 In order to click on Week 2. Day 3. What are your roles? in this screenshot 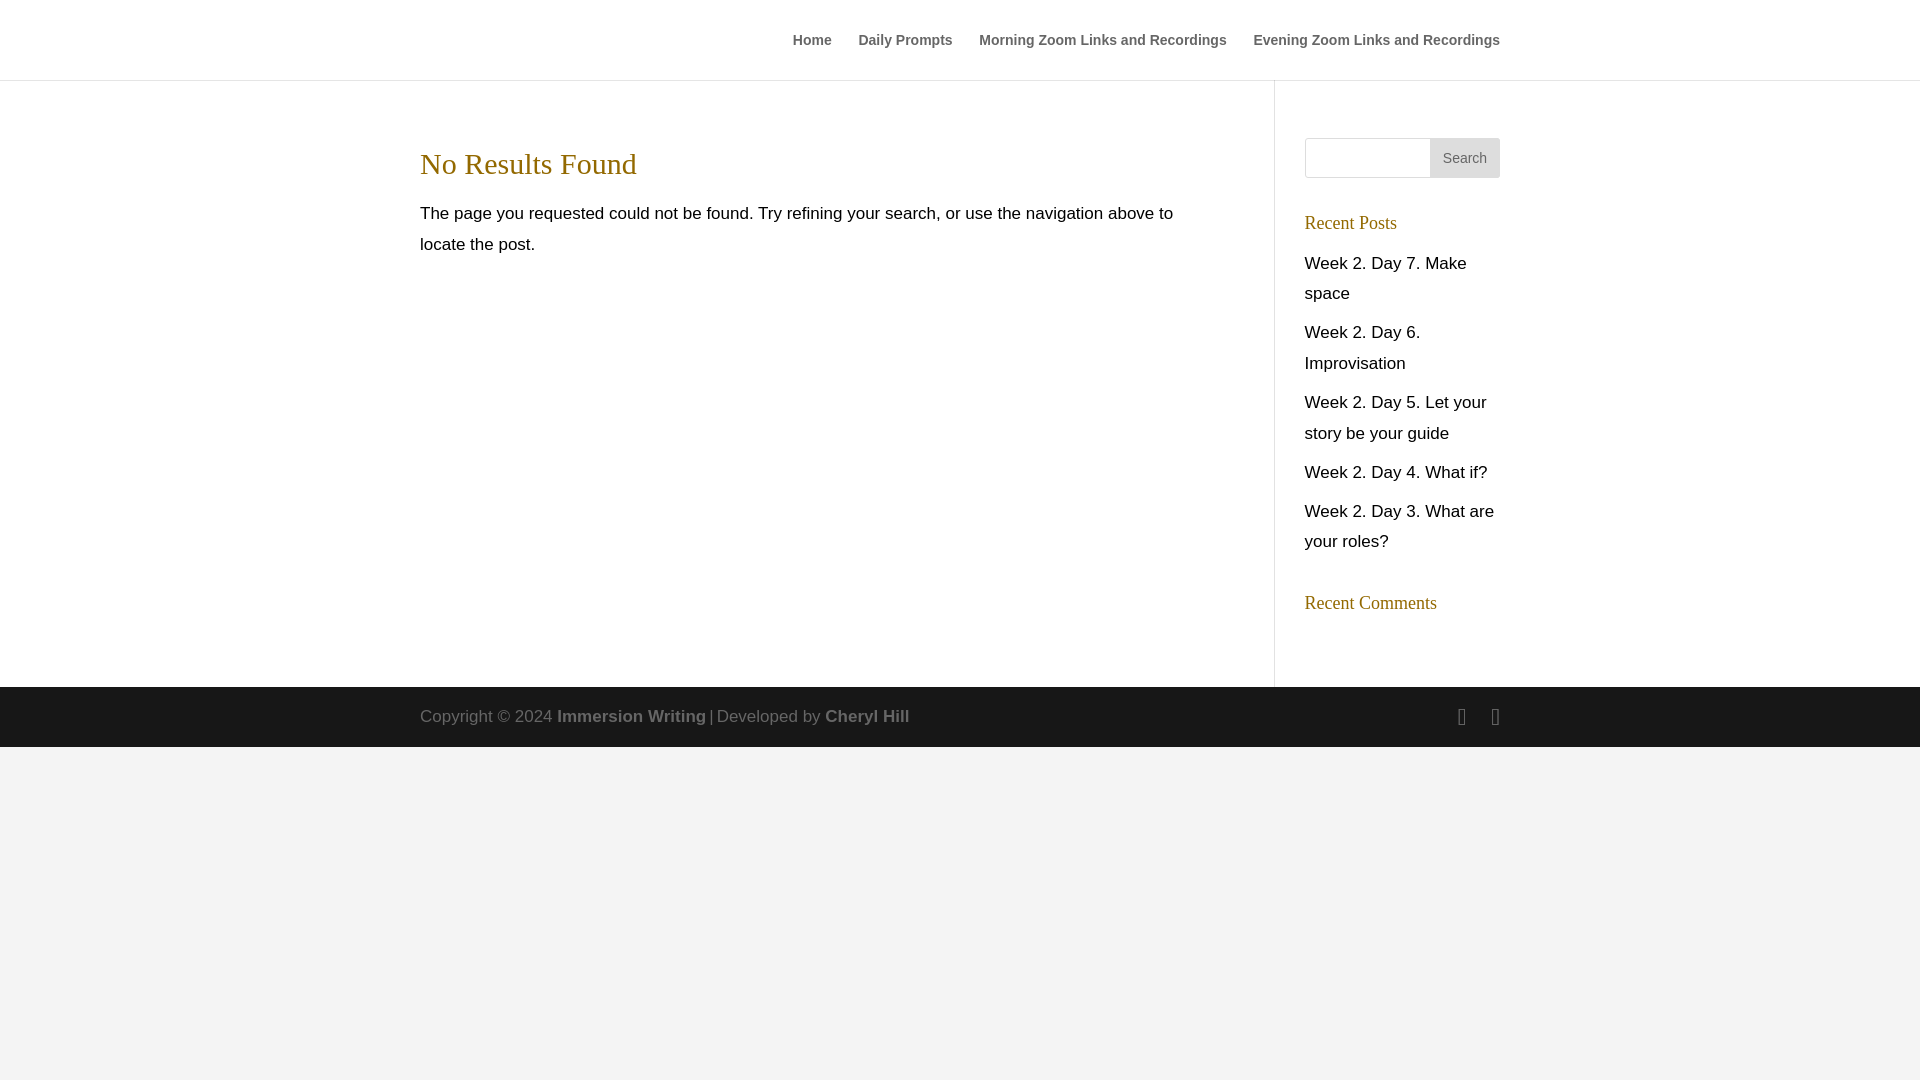, I will do `click(1400, 526)`.